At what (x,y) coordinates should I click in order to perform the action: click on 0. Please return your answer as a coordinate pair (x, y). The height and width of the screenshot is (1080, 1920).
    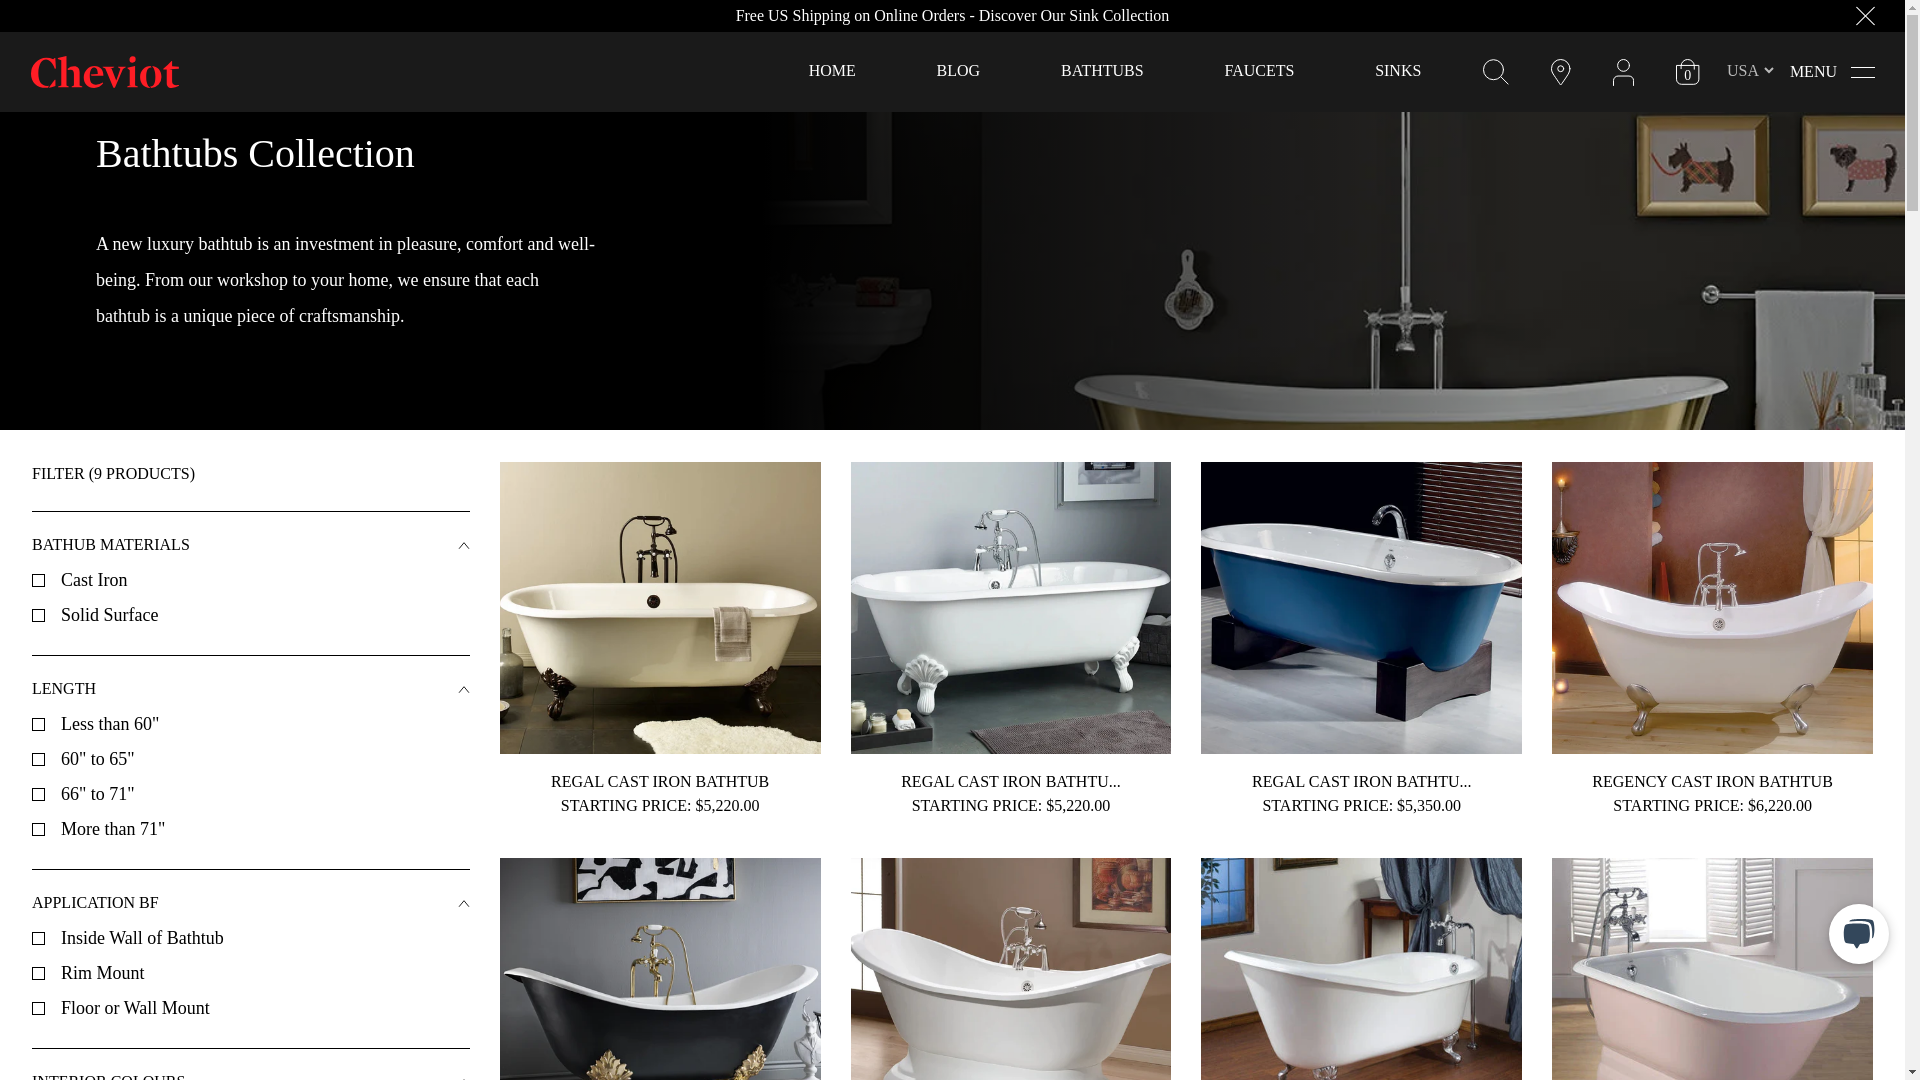
    Looking at the image, I should click on (1688, 72).